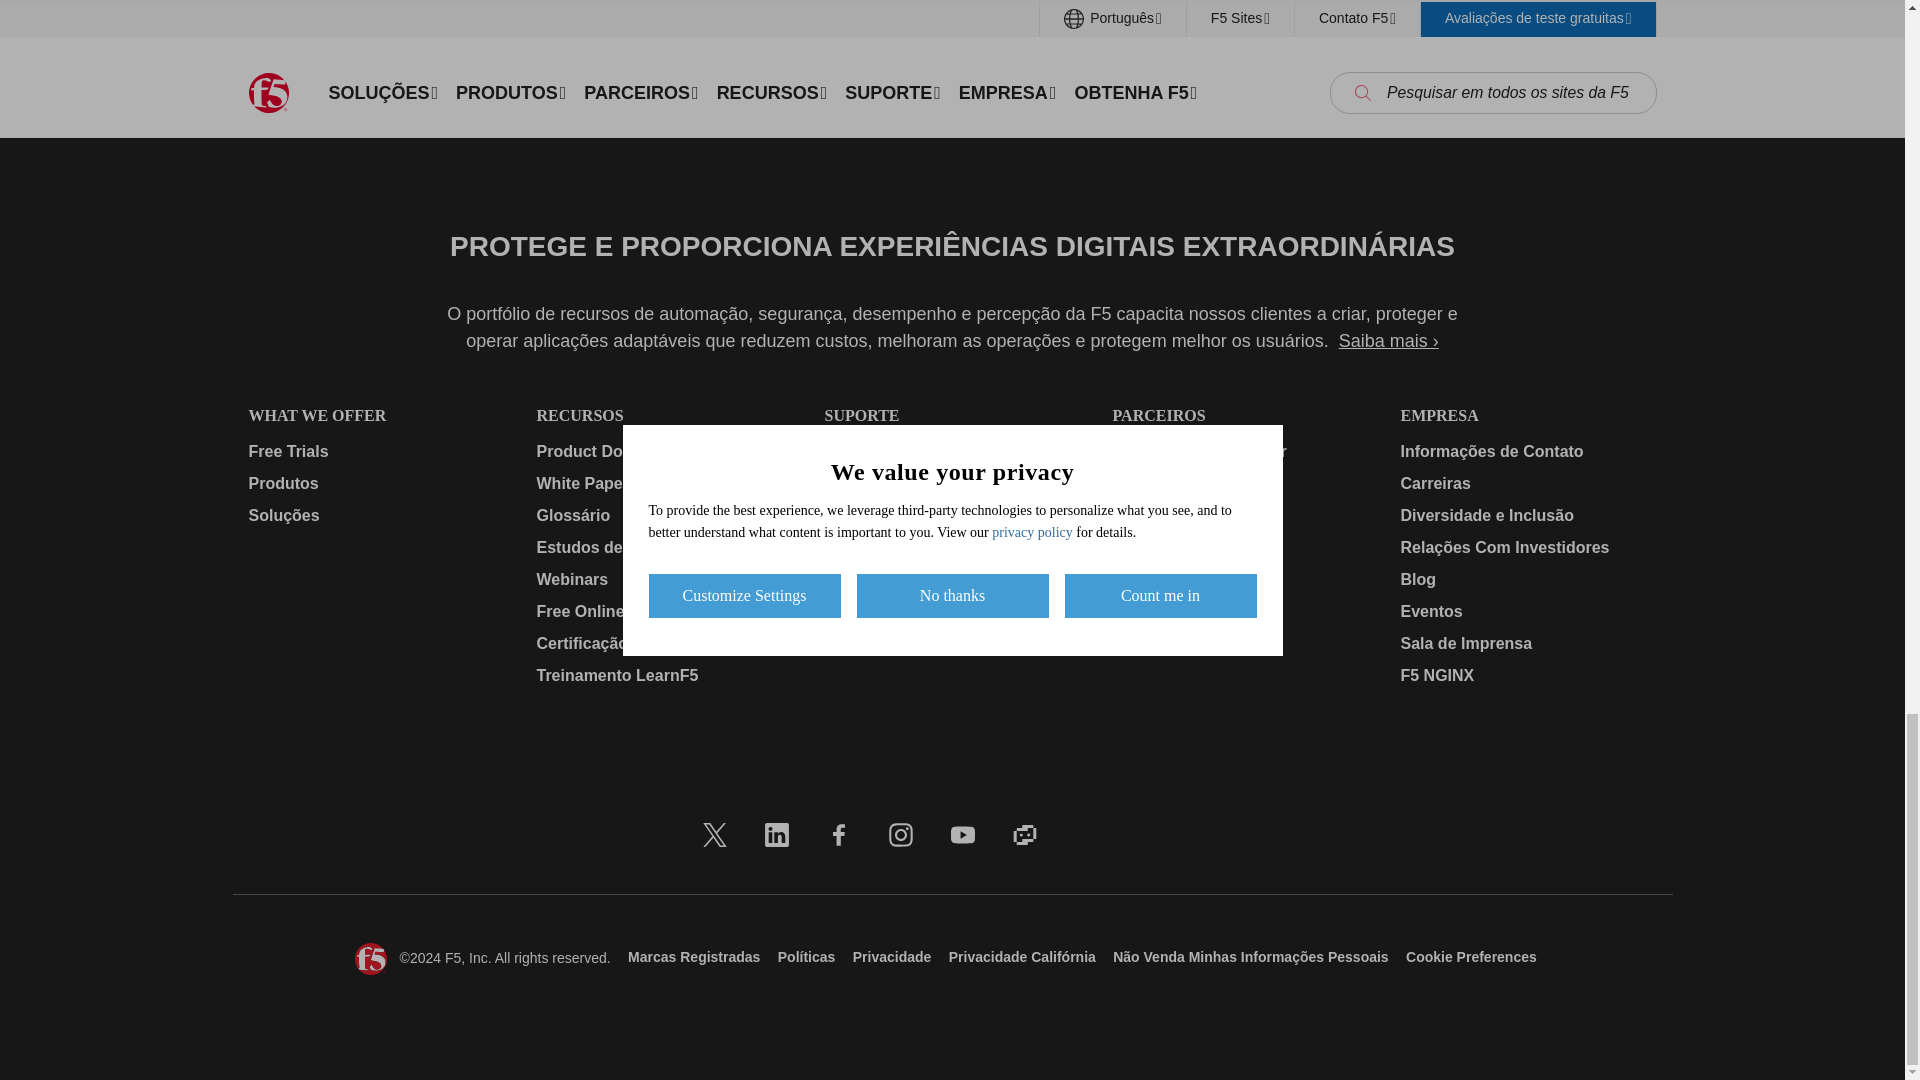 Image resolution: width=1920 pixels, height=1080 pixels. Describe the element at coordinates (951, 516) in the screenshot. I see `Professional Services` at that location.